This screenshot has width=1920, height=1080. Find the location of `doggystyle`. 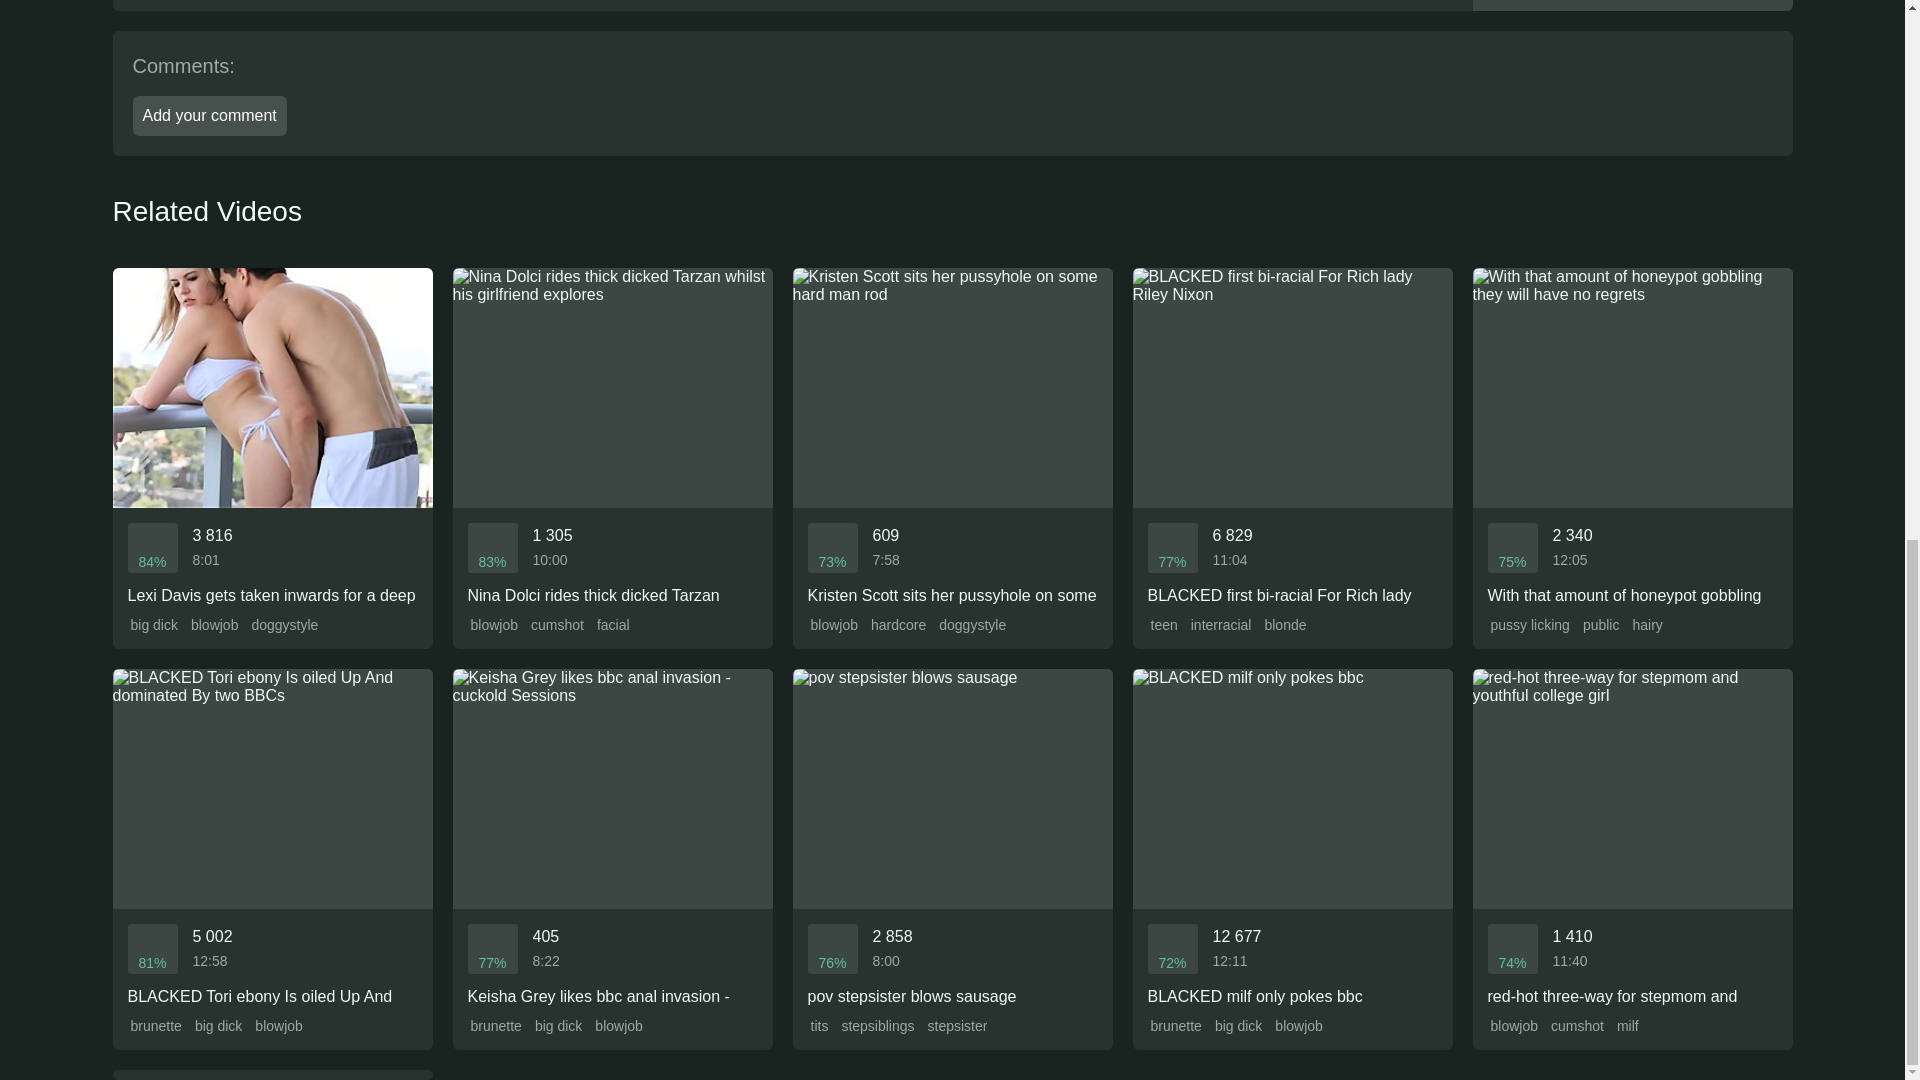

doggystyle is located at coordinates (282, 625).